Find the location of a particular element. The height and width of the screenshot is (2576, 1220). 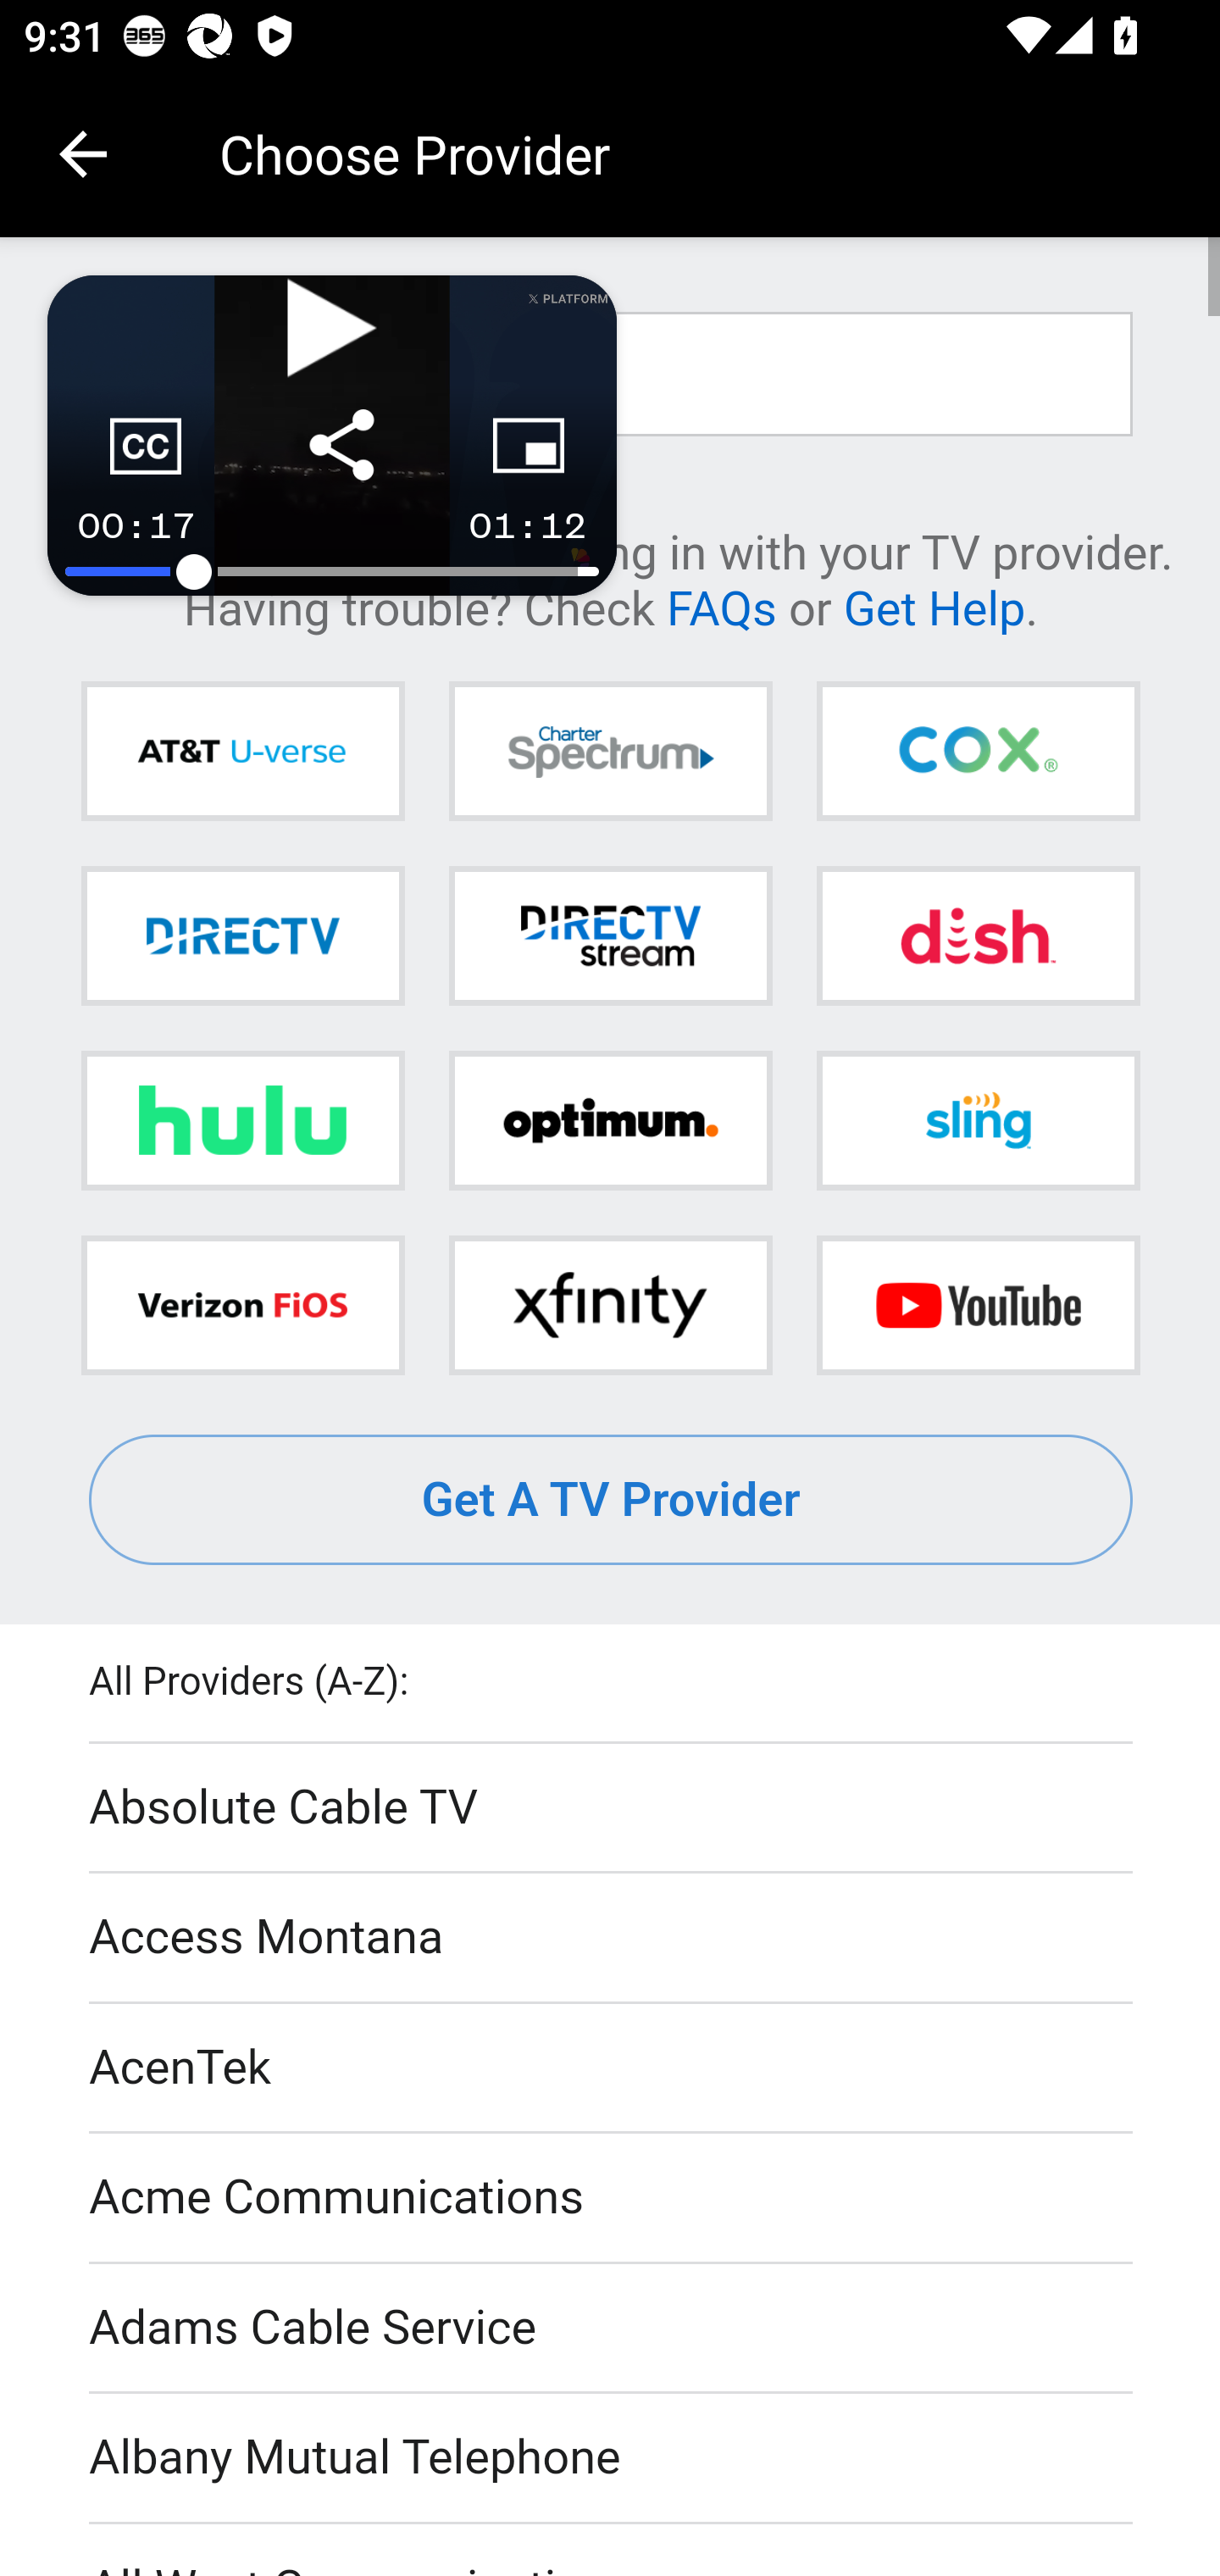

Adams Cable Service is located at coordinates (612, 2329).